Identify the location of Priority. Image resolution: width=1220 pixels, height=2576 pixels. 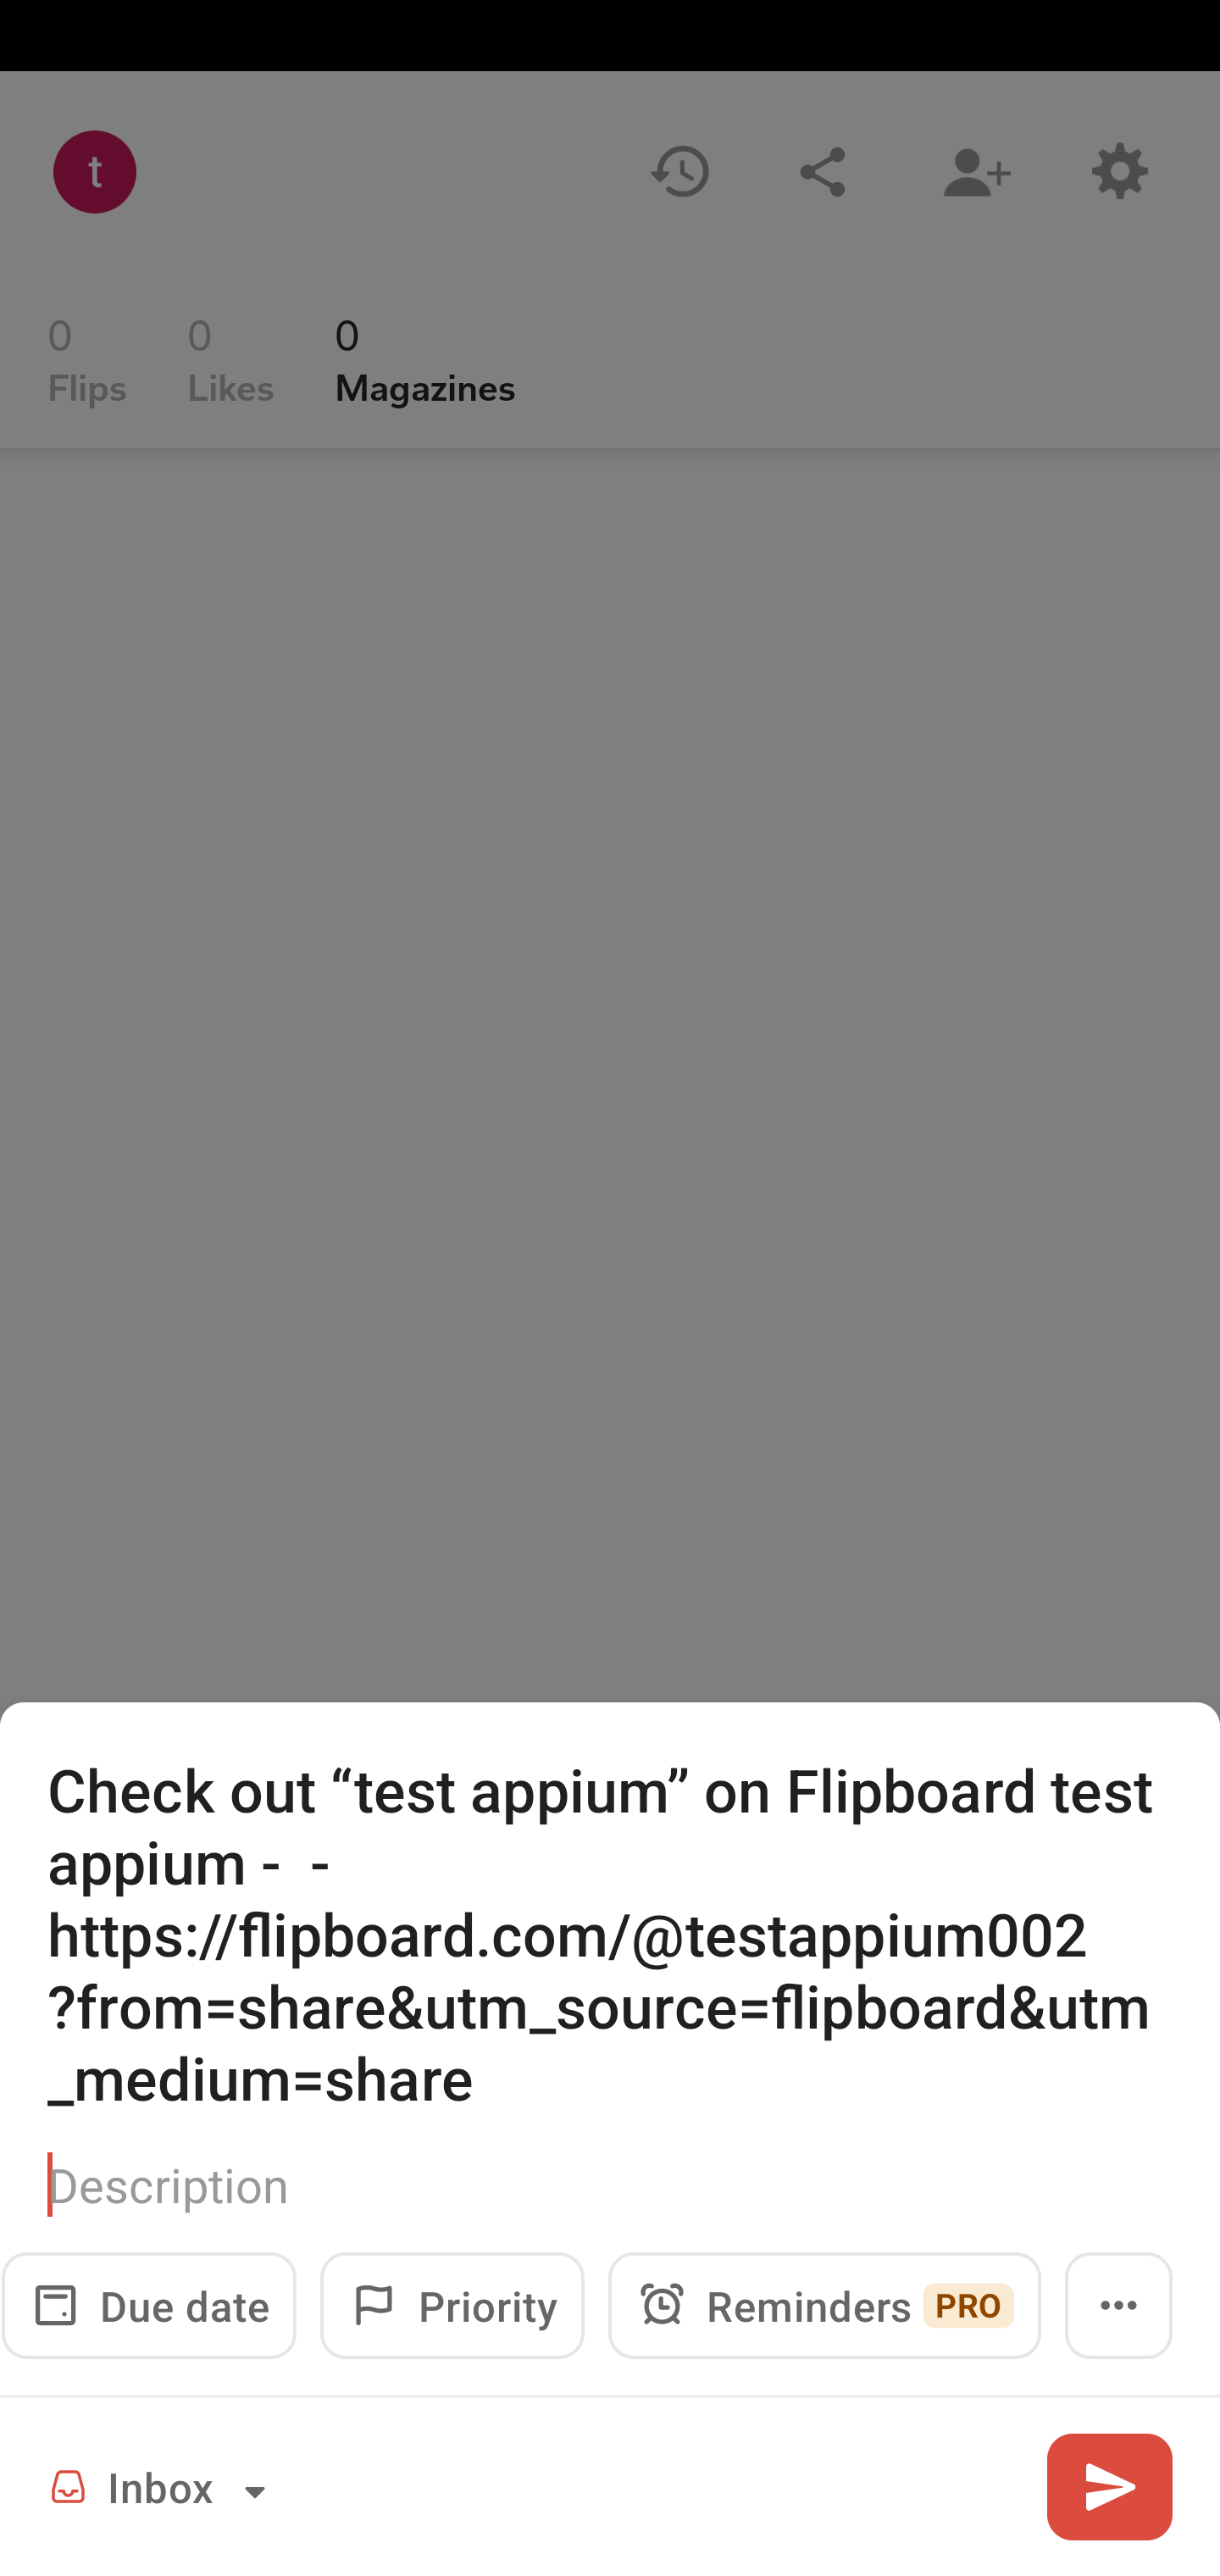
(452, 2305).